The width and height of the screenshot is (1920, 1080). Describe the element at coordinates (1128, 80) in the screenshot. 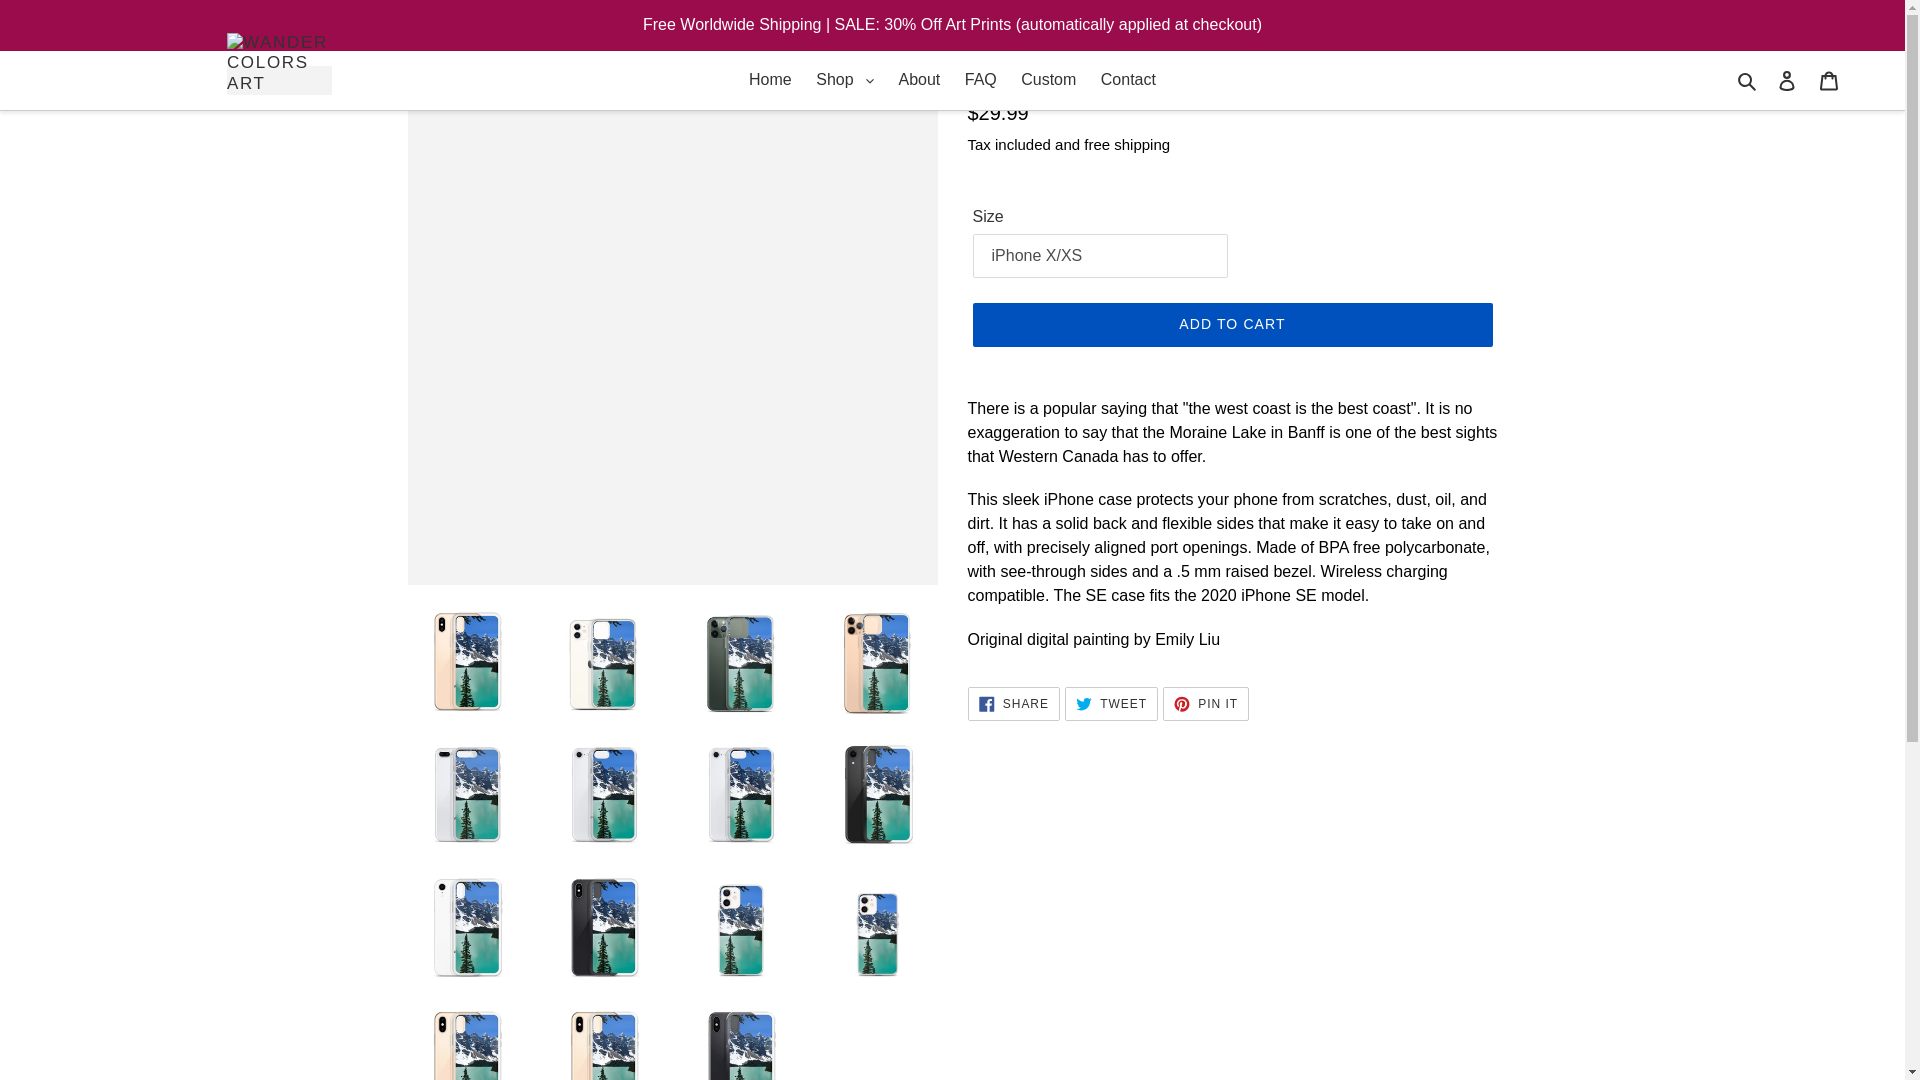

I see `Contact` at that location.